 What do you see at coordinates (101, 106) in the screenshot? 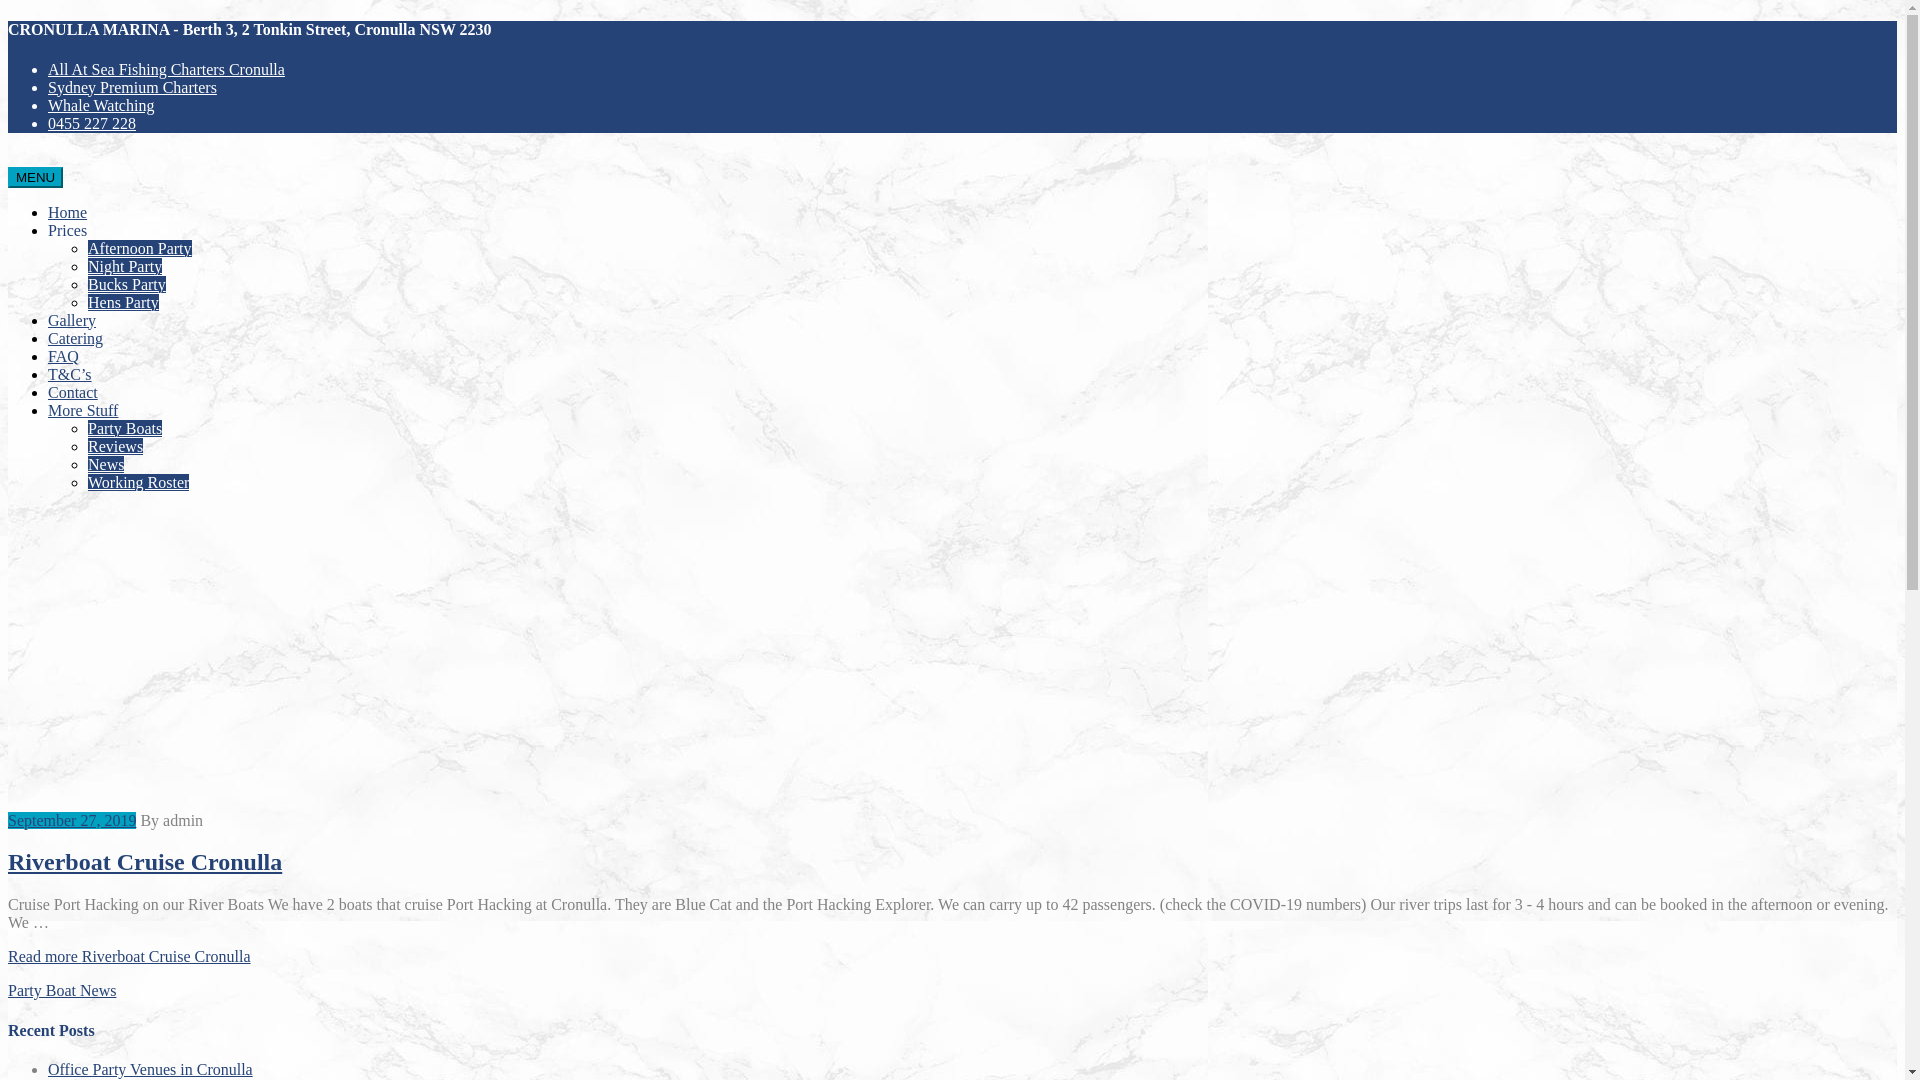
I see `Whale Watching` at bounding box center [101, 106].